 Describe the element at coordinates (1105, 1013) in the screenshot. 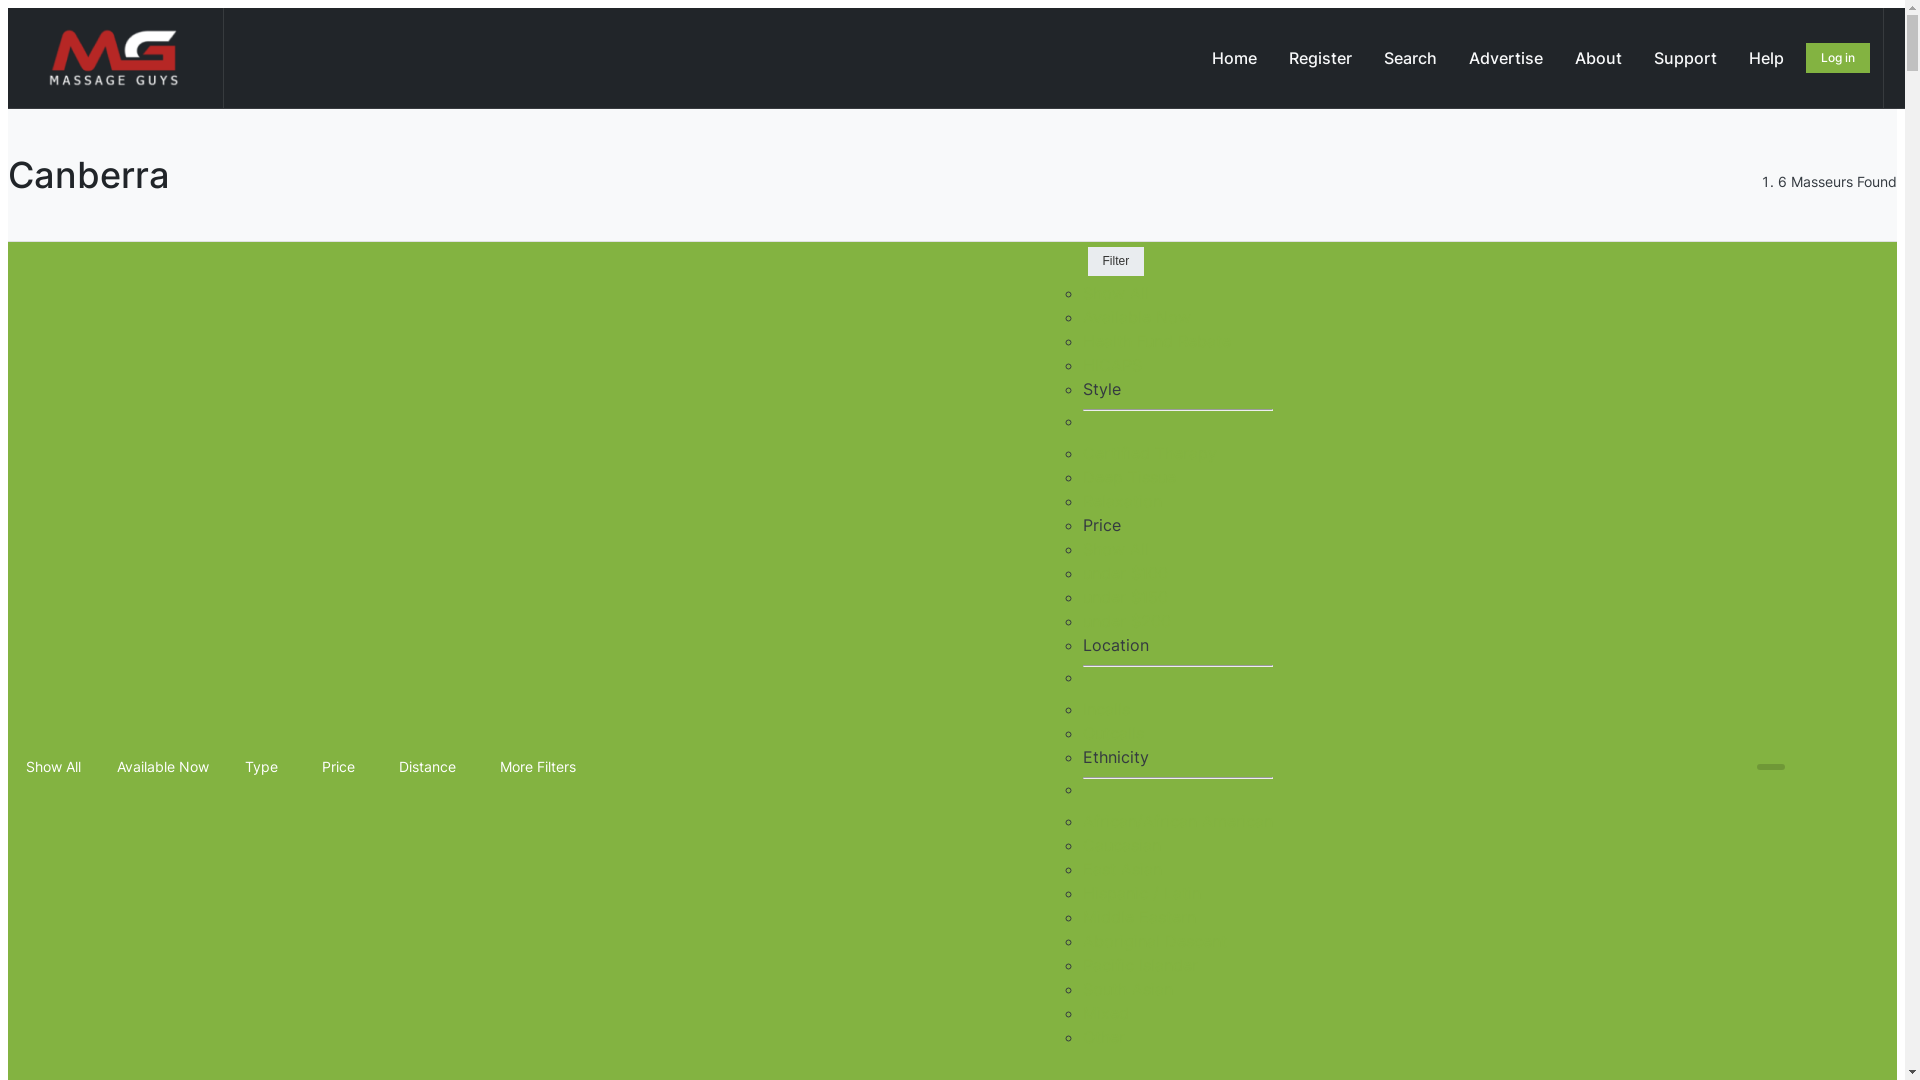

I see `Mixed` at that location.